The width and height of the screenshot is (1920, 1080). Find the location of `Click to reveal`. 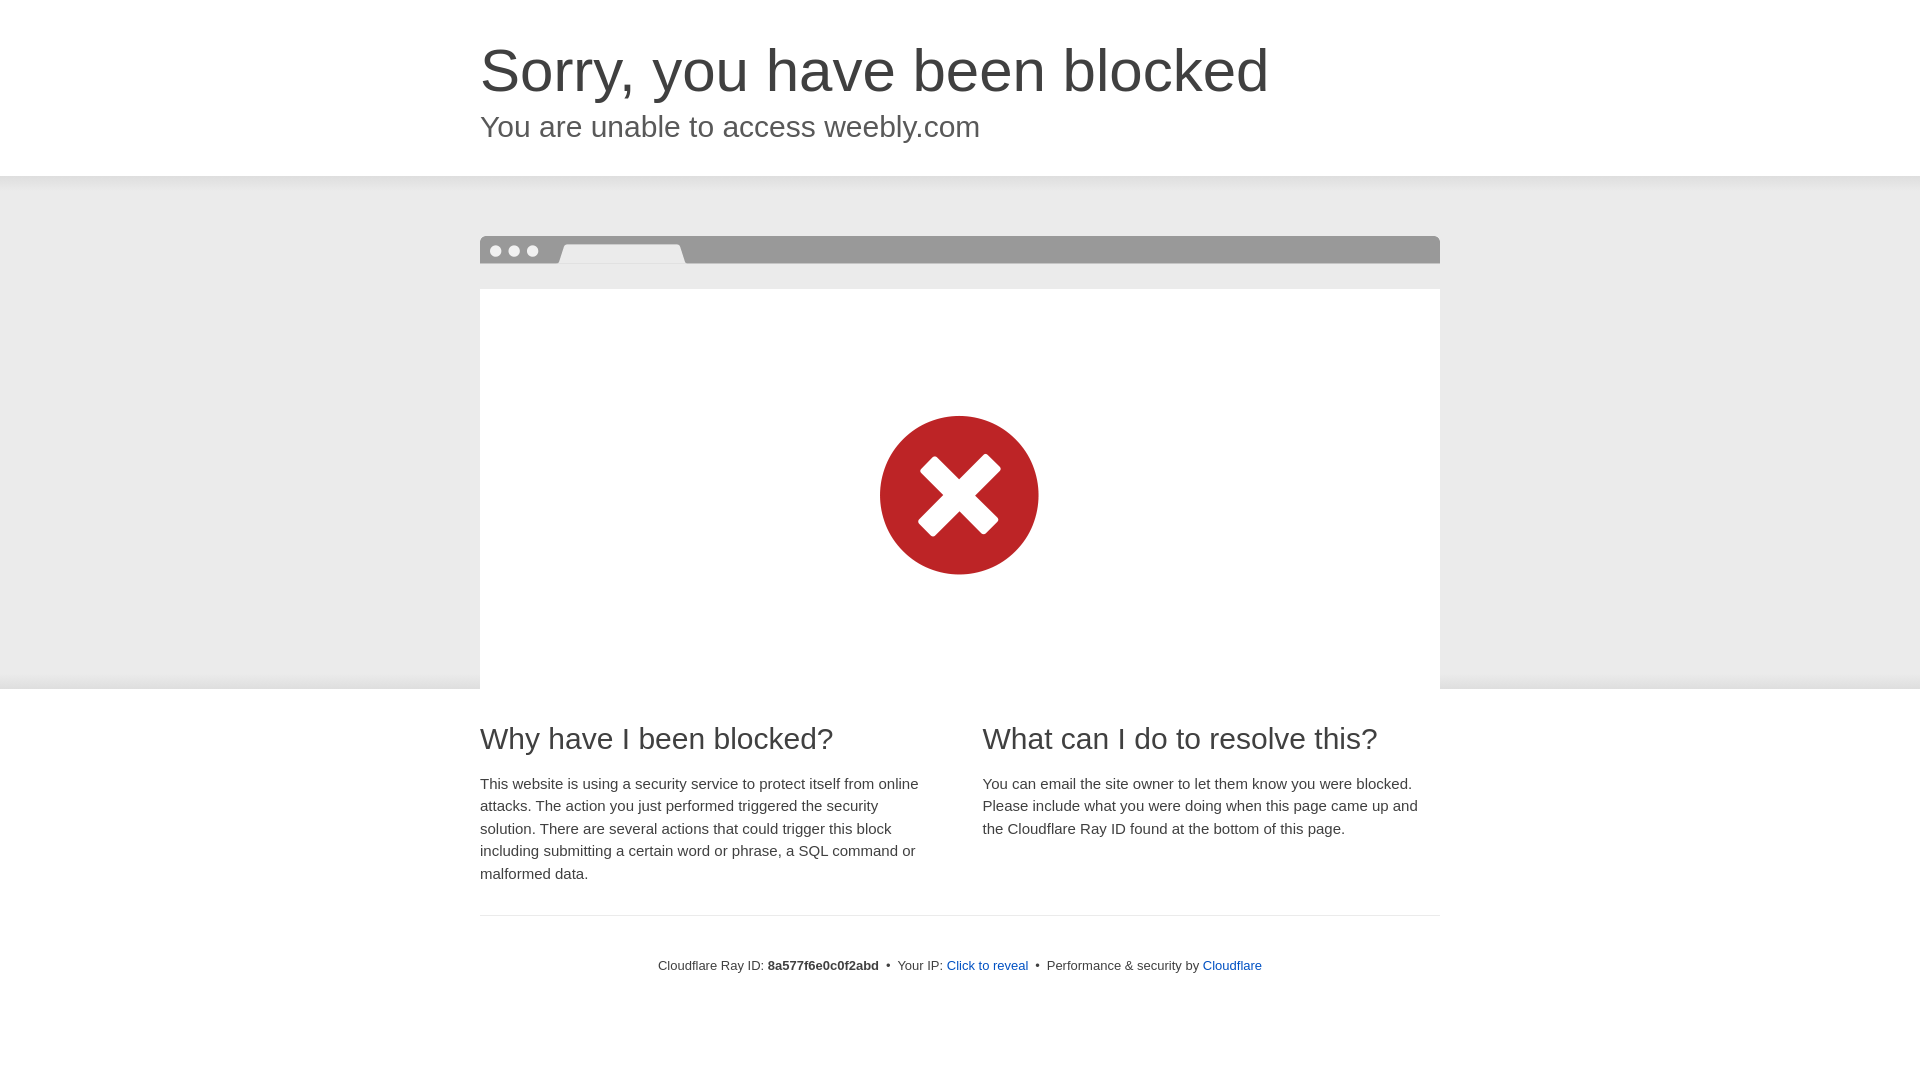

Click to reveal is located at coordinates (988, 966).